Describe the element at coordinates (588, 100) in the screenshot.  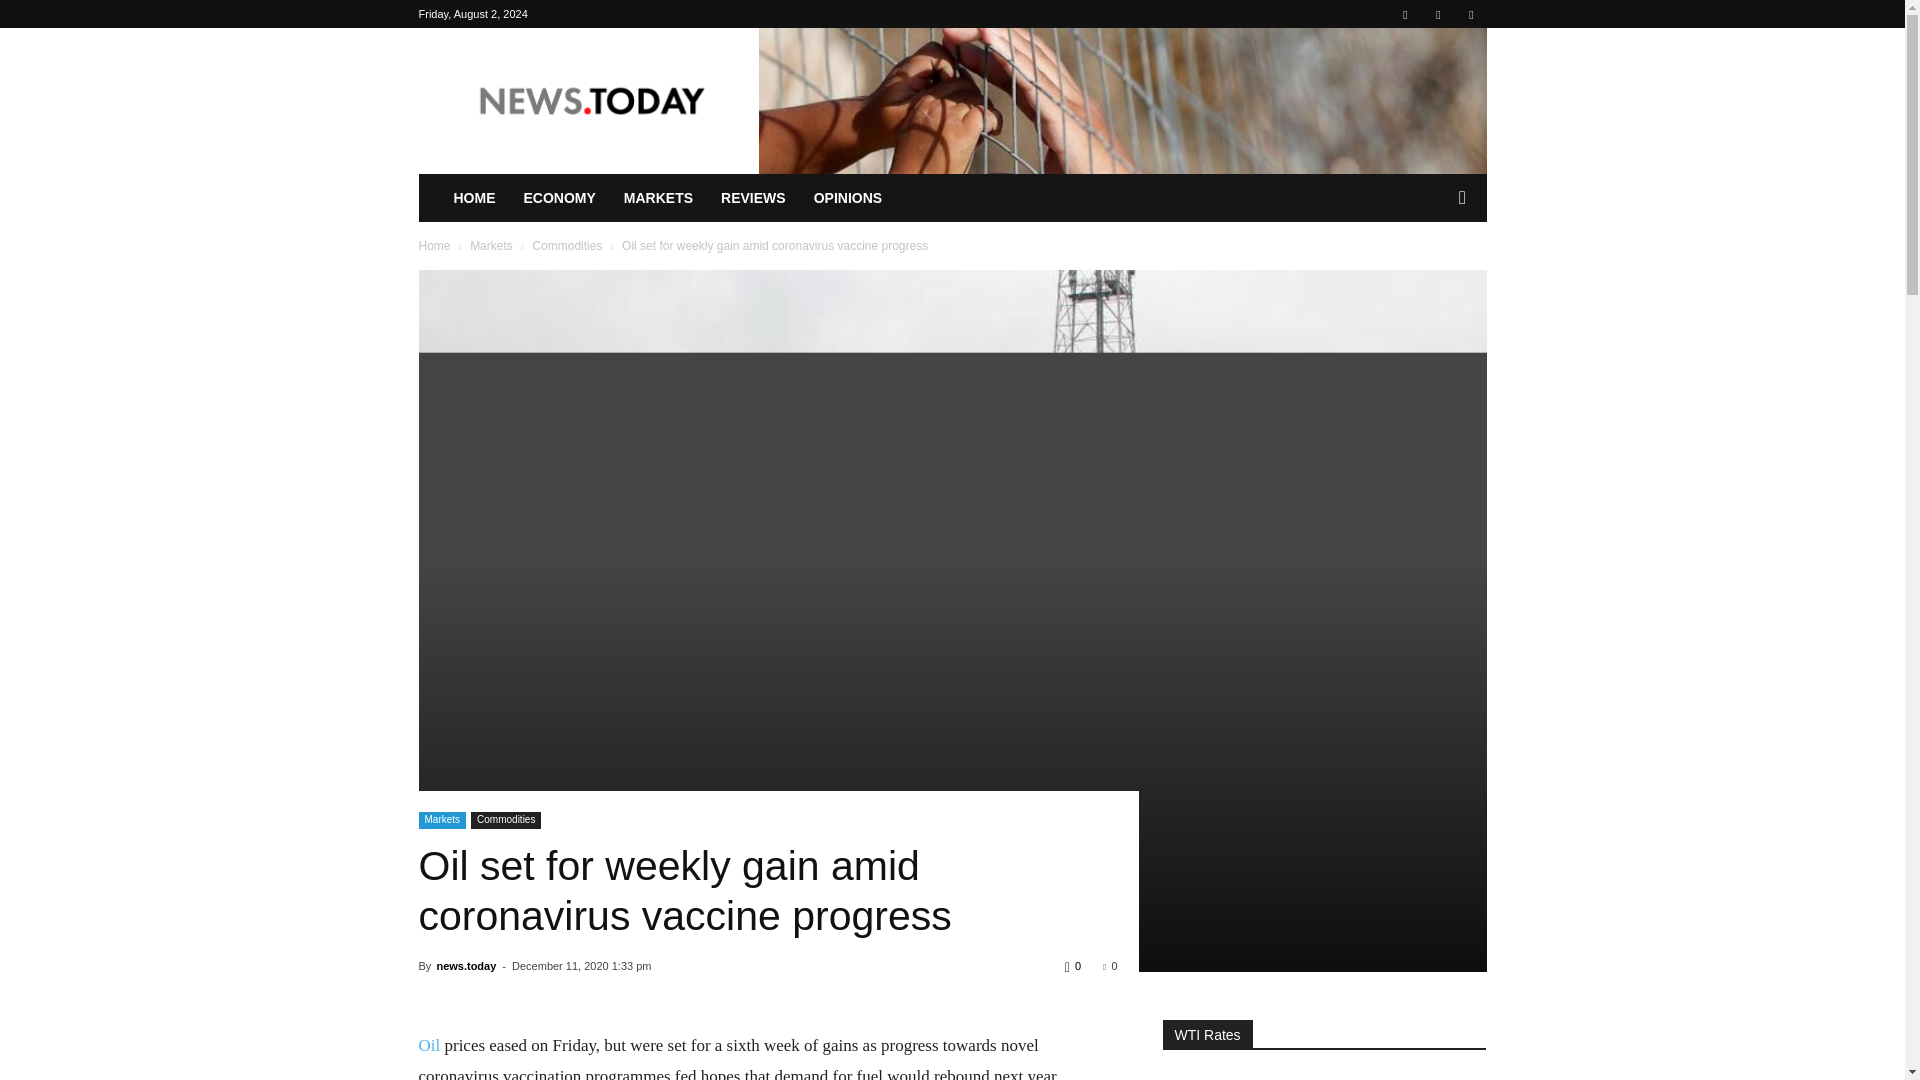
I see `News.today` at that location.